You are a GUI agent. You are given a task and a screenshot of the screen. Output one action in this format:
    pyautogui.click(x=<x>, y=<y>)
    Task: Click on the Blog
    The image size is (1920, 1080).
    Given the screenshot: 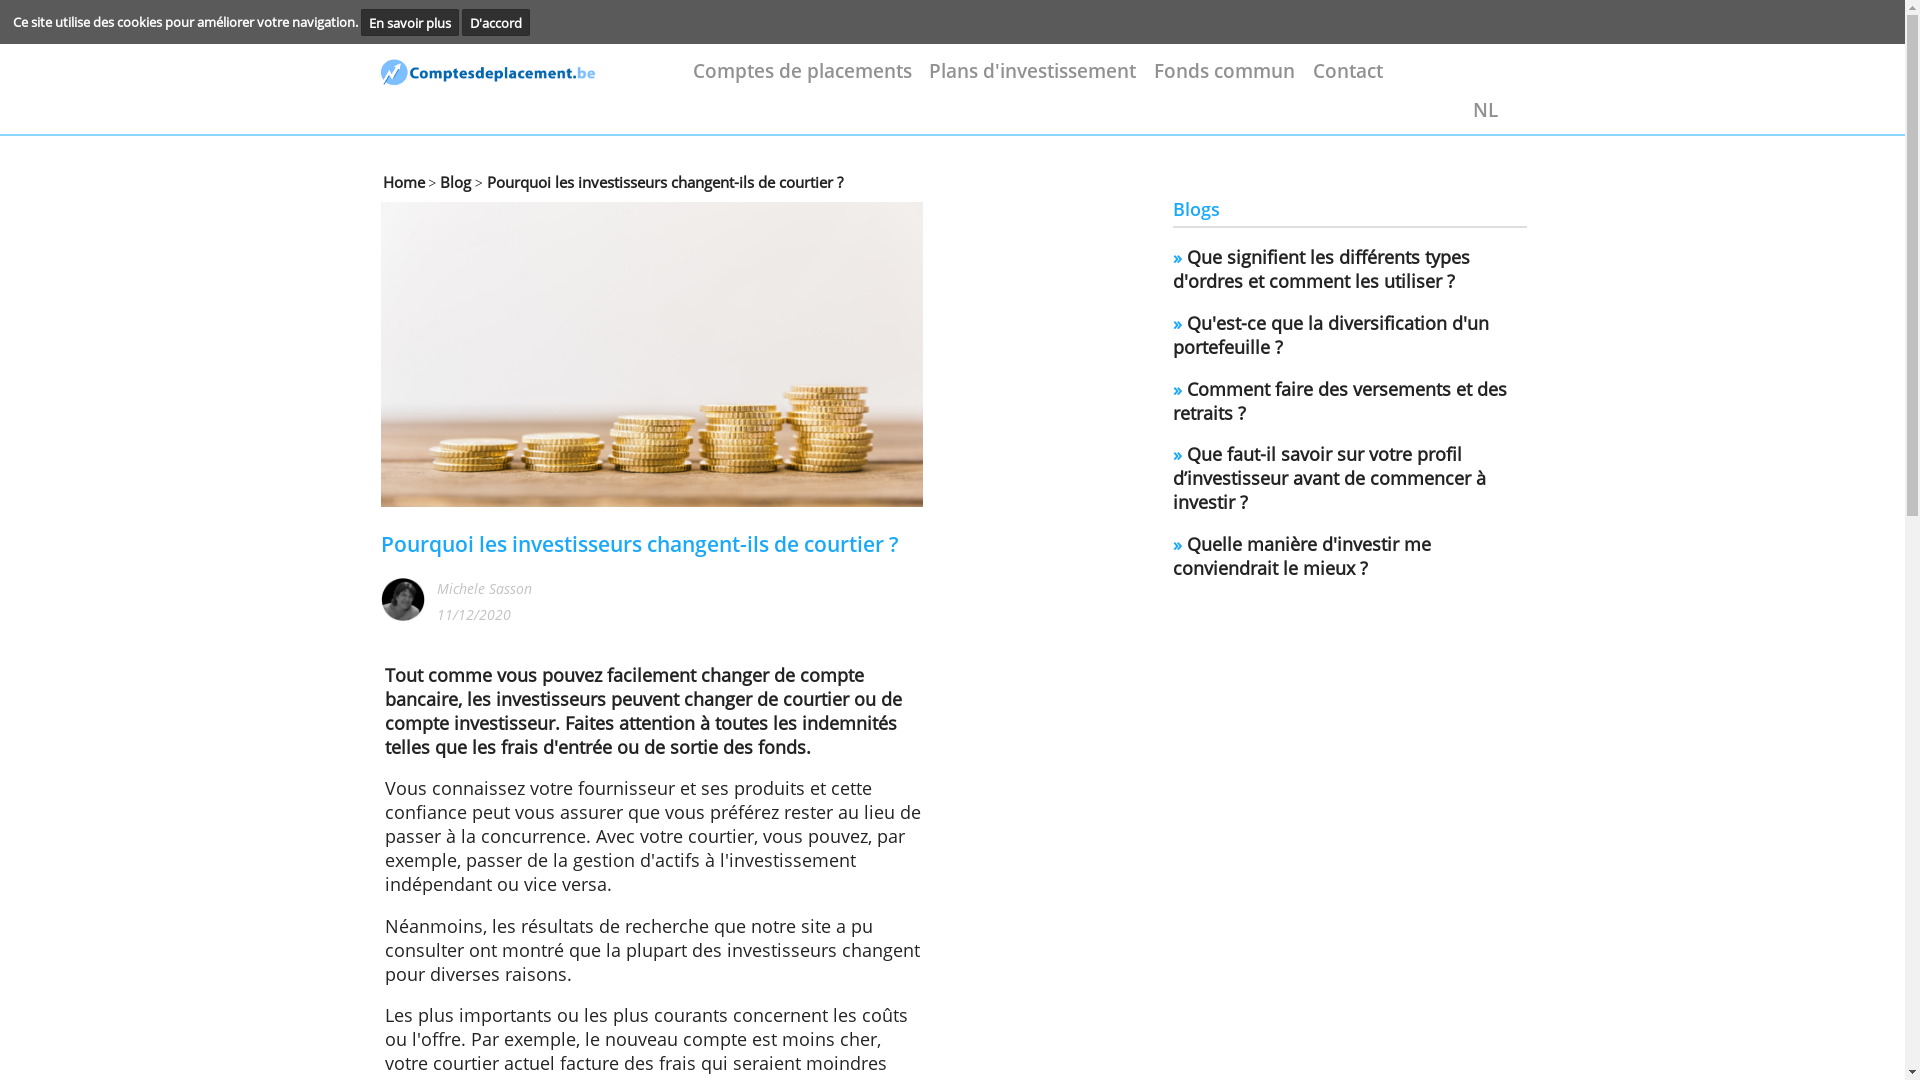 What is the action you would take?
    pyautogui.click(x=516, y=206)
    